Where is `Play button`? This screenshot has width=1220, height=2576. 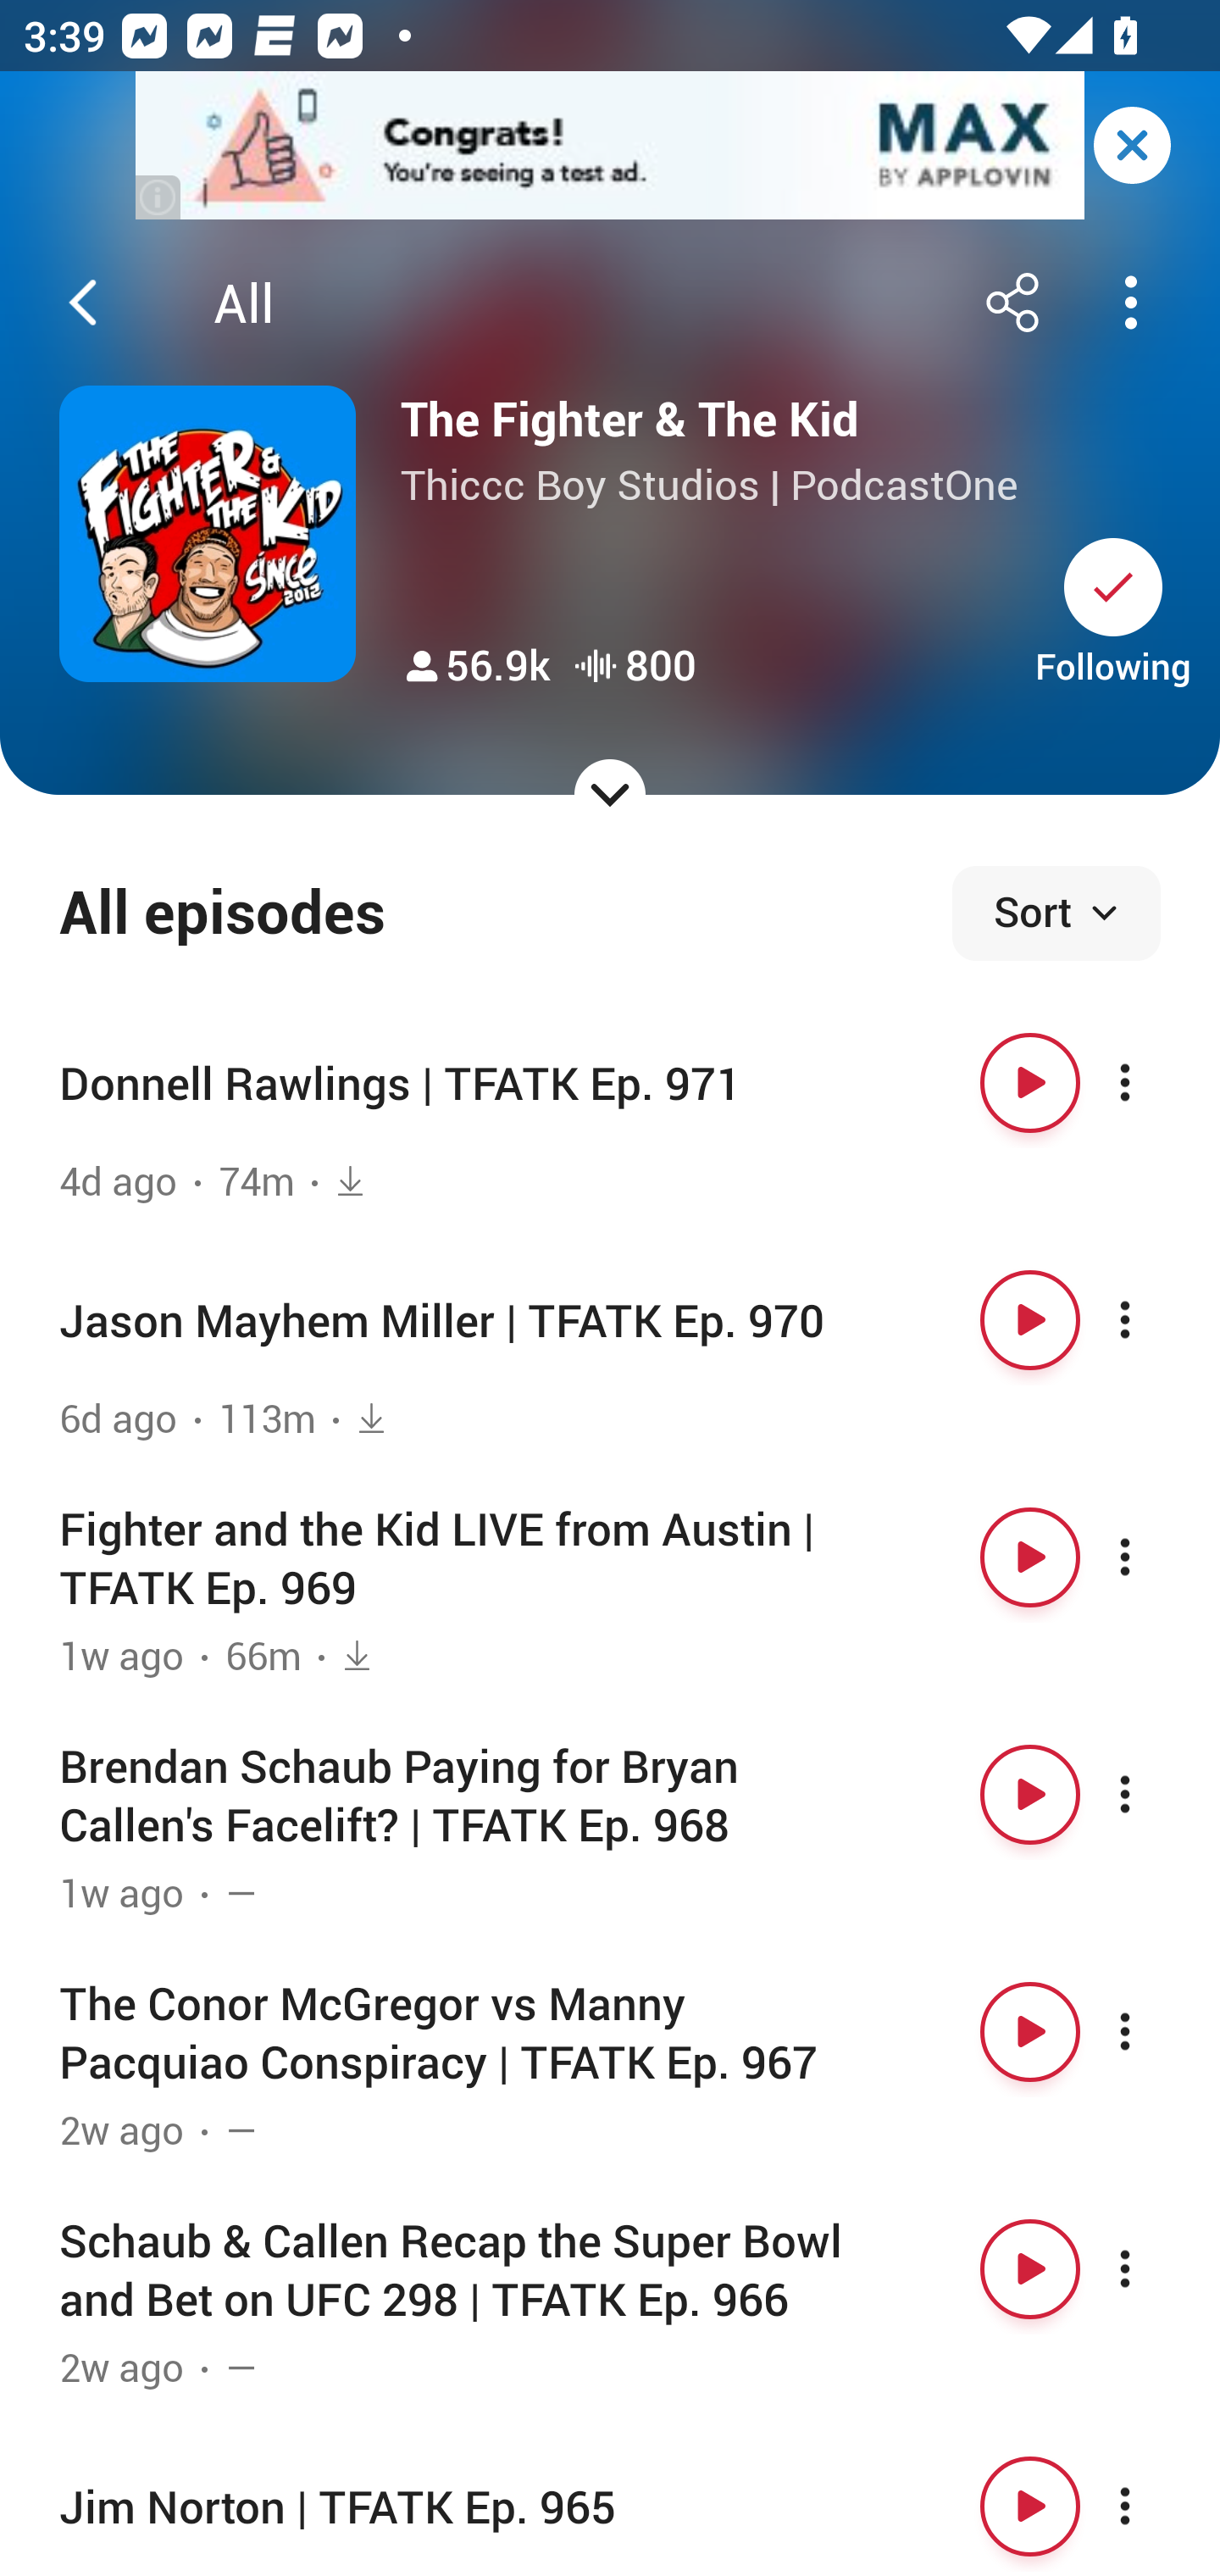 Play button is located at coordinates (1030, 2506).